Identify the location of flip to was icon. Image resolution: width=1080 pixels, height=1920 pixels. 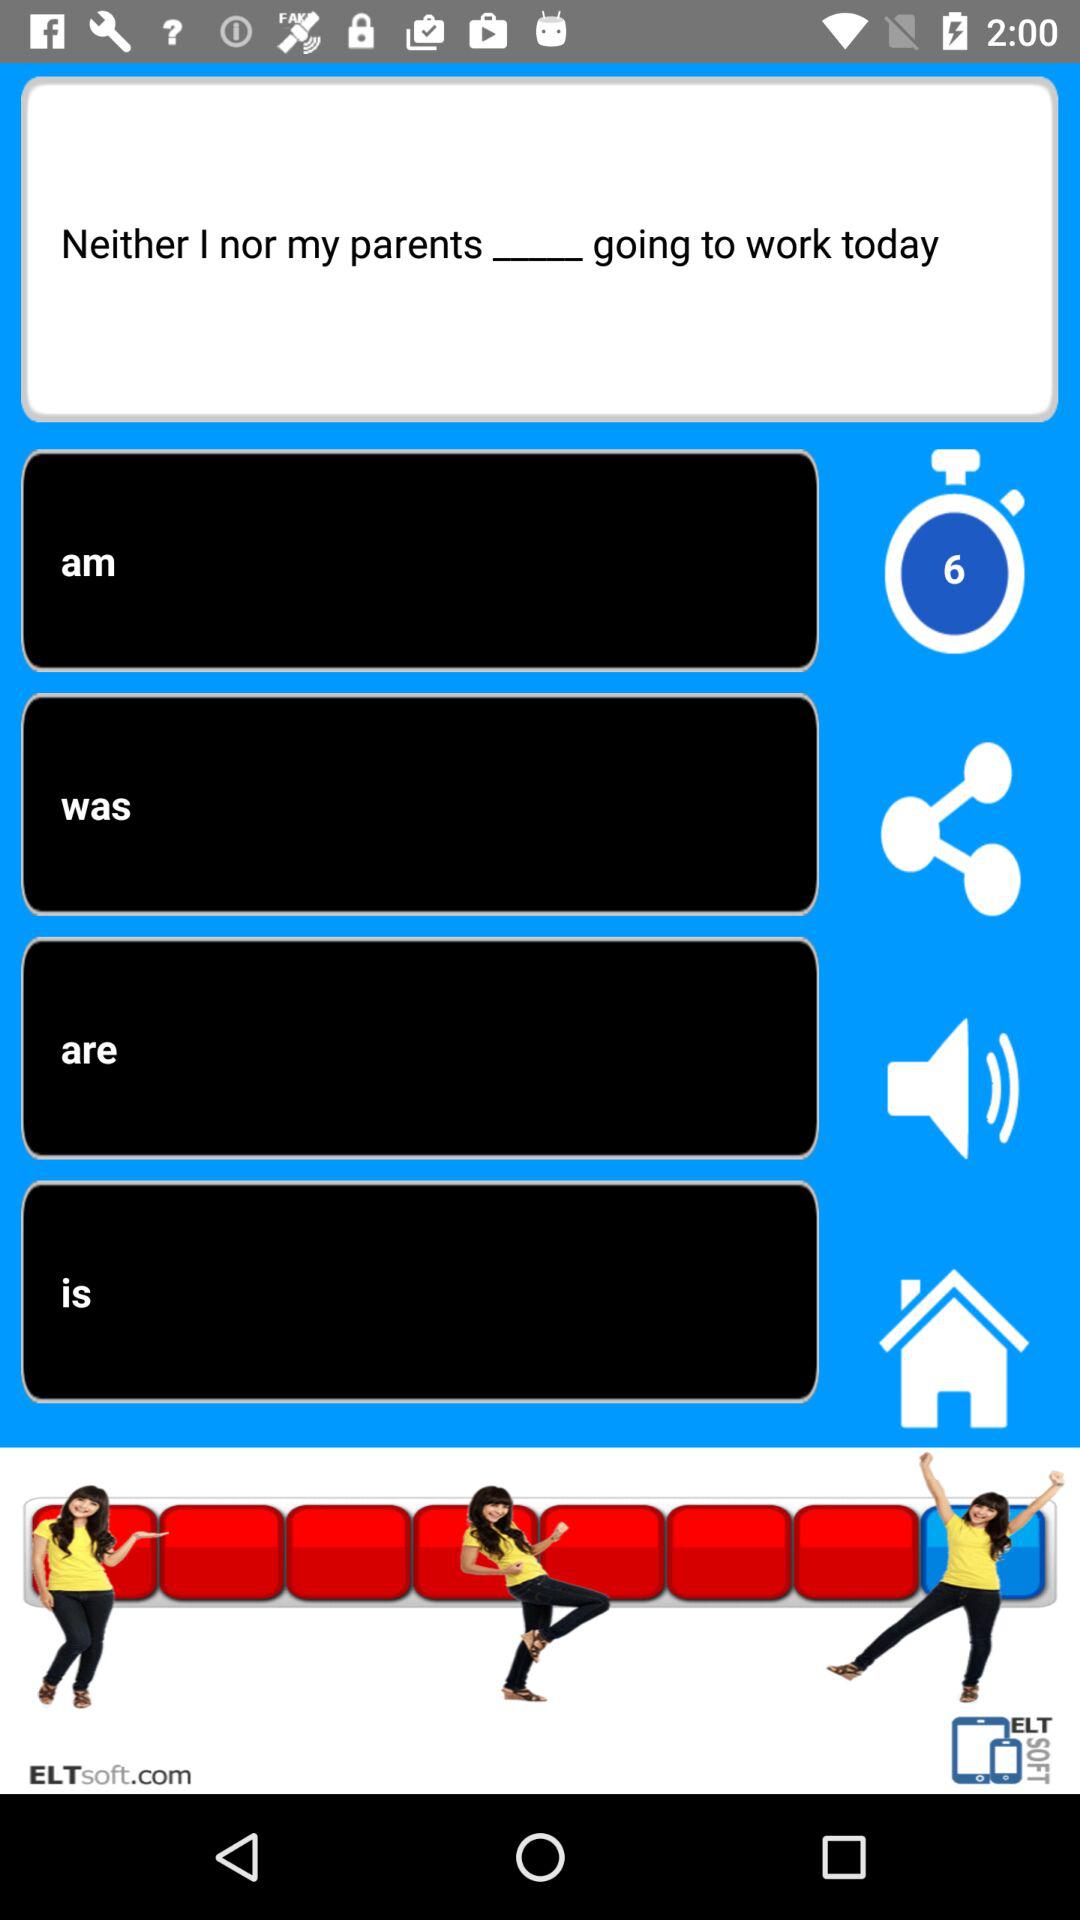
(420, 804).